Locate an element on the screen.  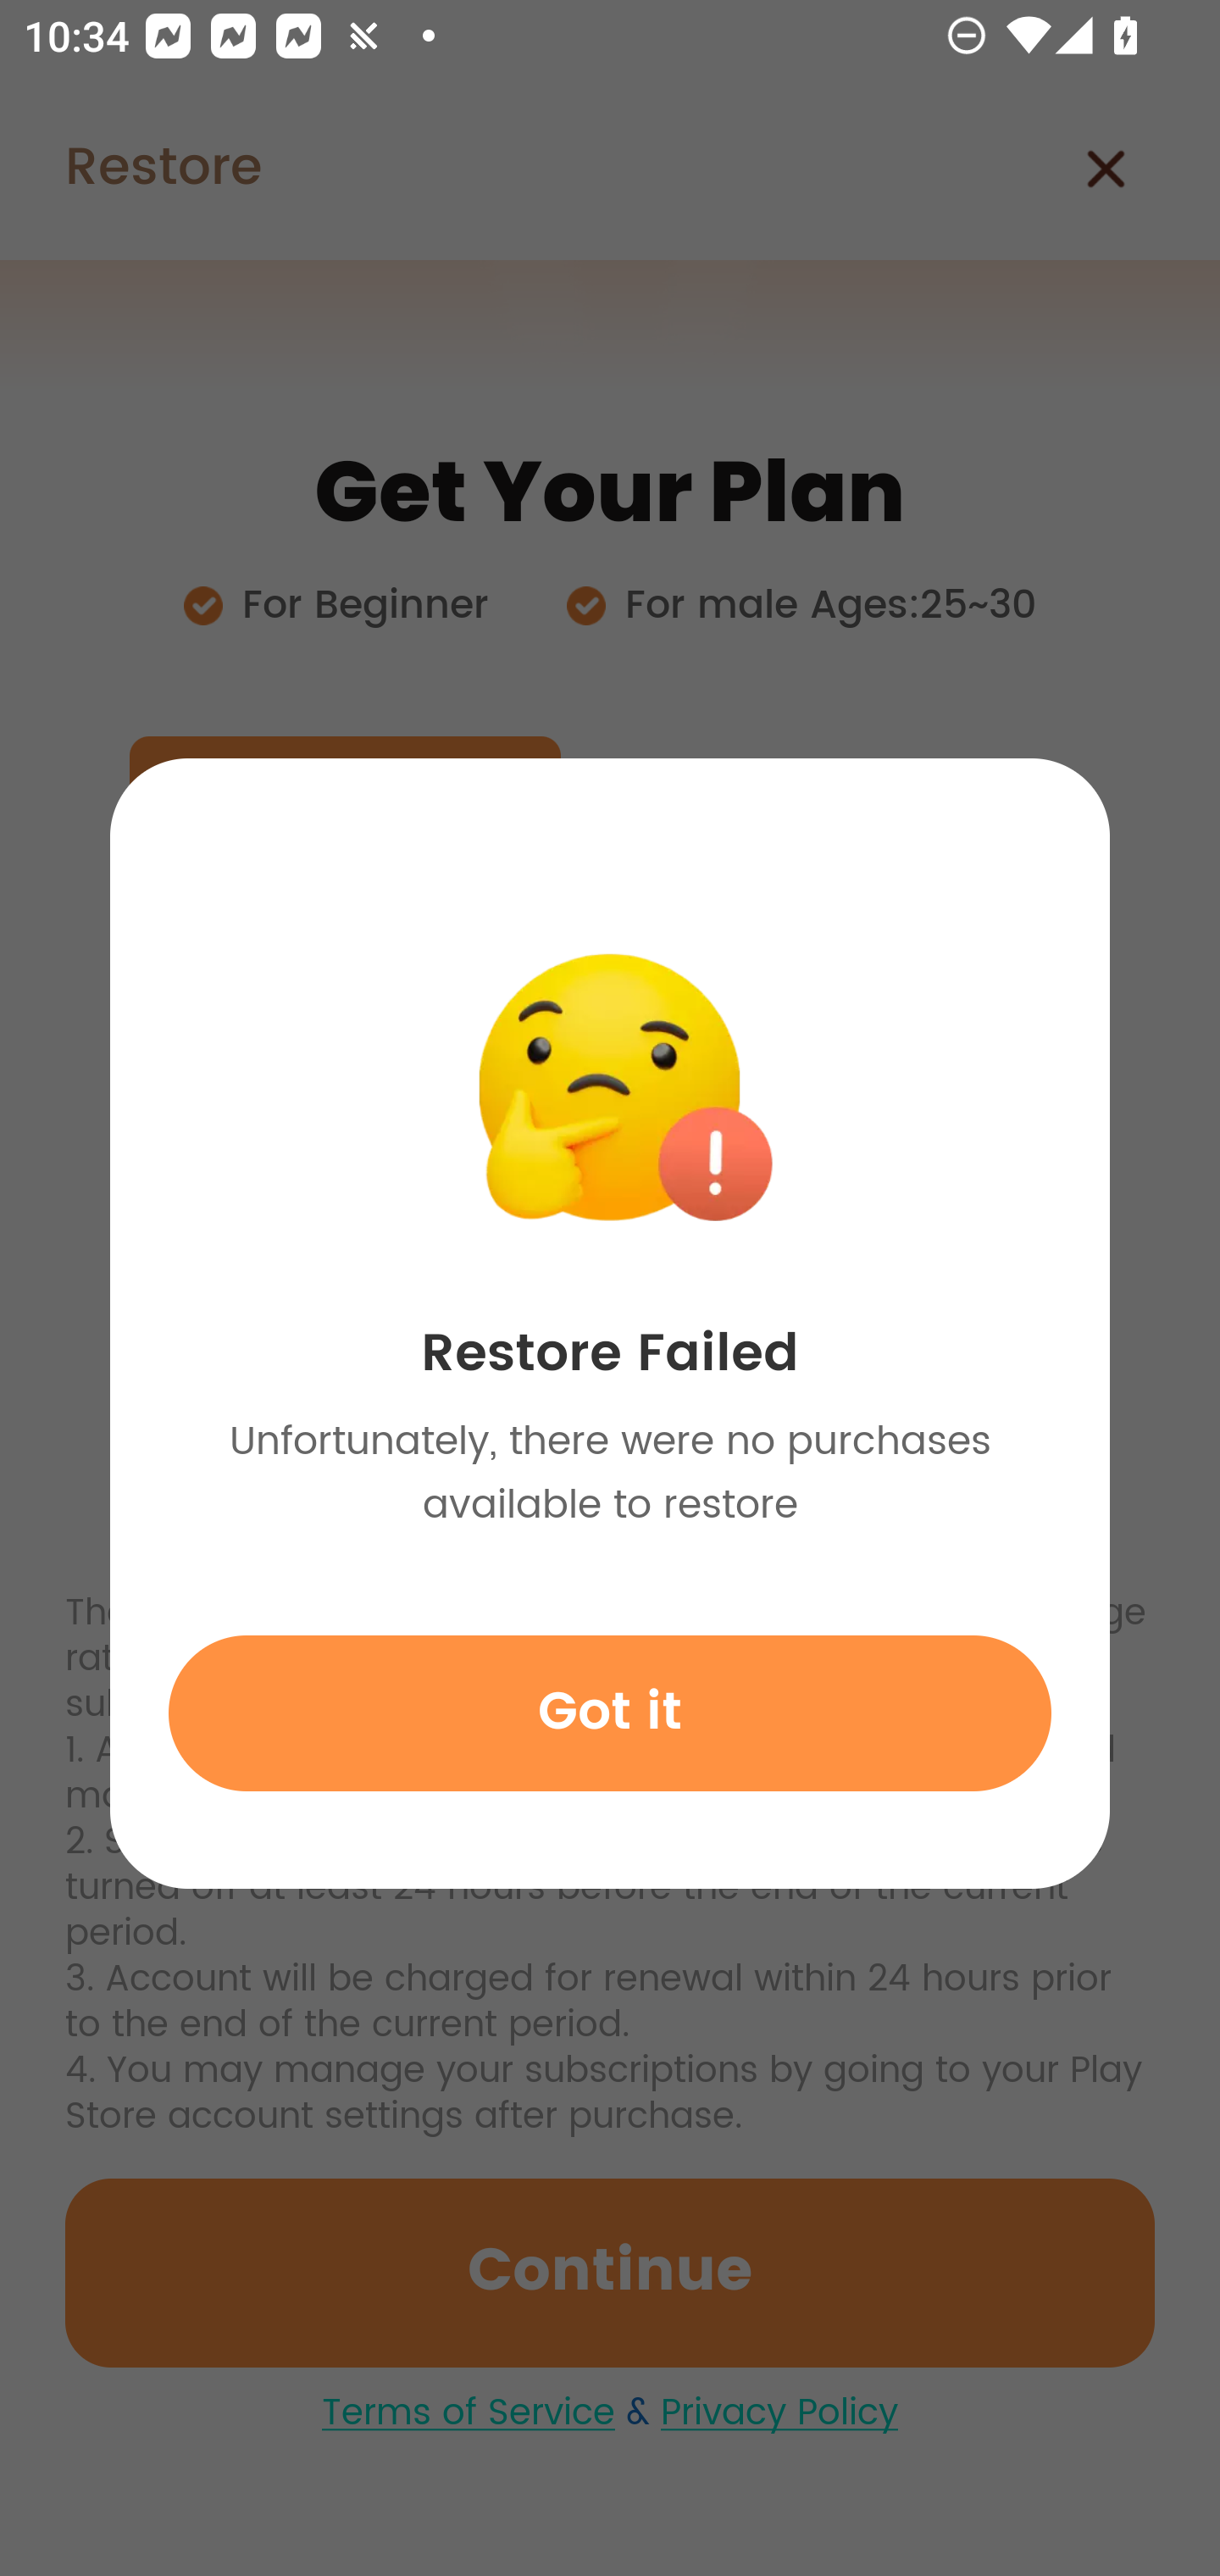
Got it is located at coordinates (610, 1713).